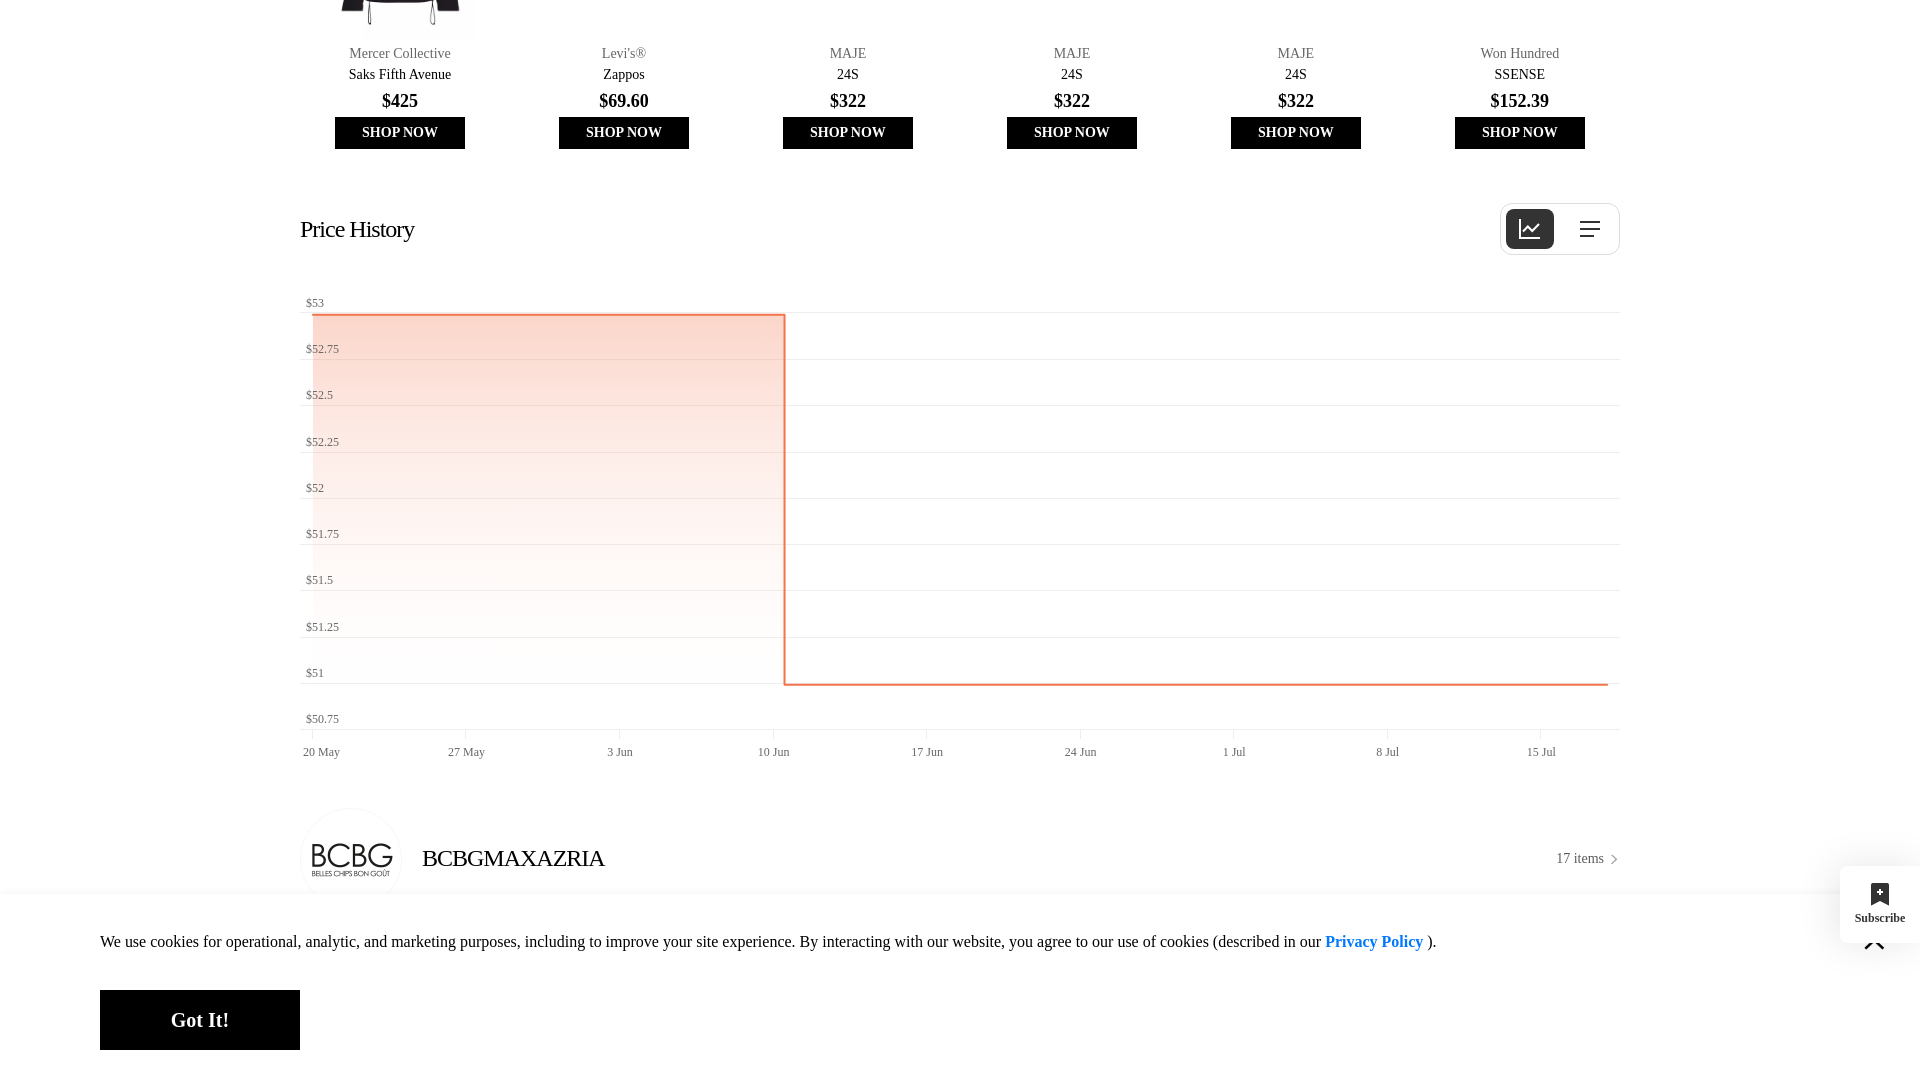  What do you see at coordinates (1520, 78) in the screenshot?
I see `Won Hundred Black Fellow Jacket` at bounding box center [1520, 78].